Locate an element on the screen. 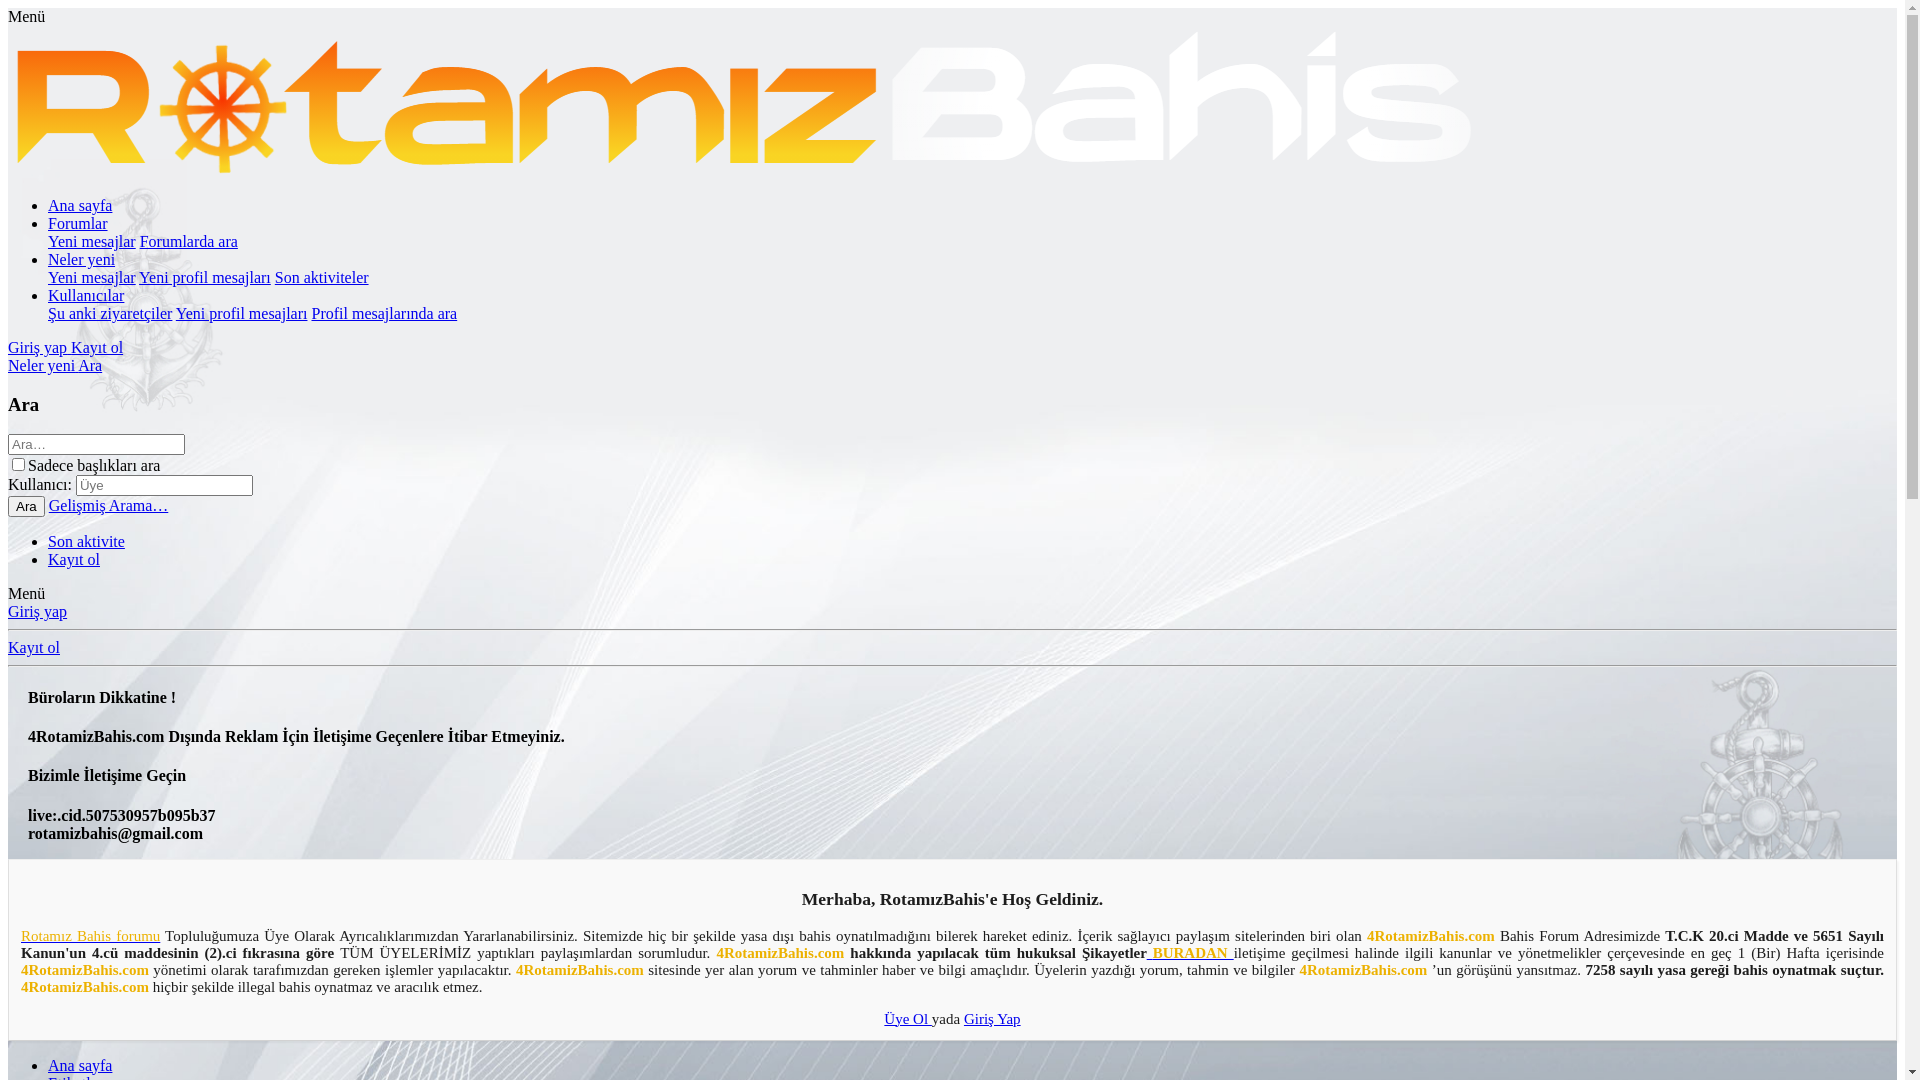 The image size is (1920, 1080). Ara is located at coordinates (90, 365).